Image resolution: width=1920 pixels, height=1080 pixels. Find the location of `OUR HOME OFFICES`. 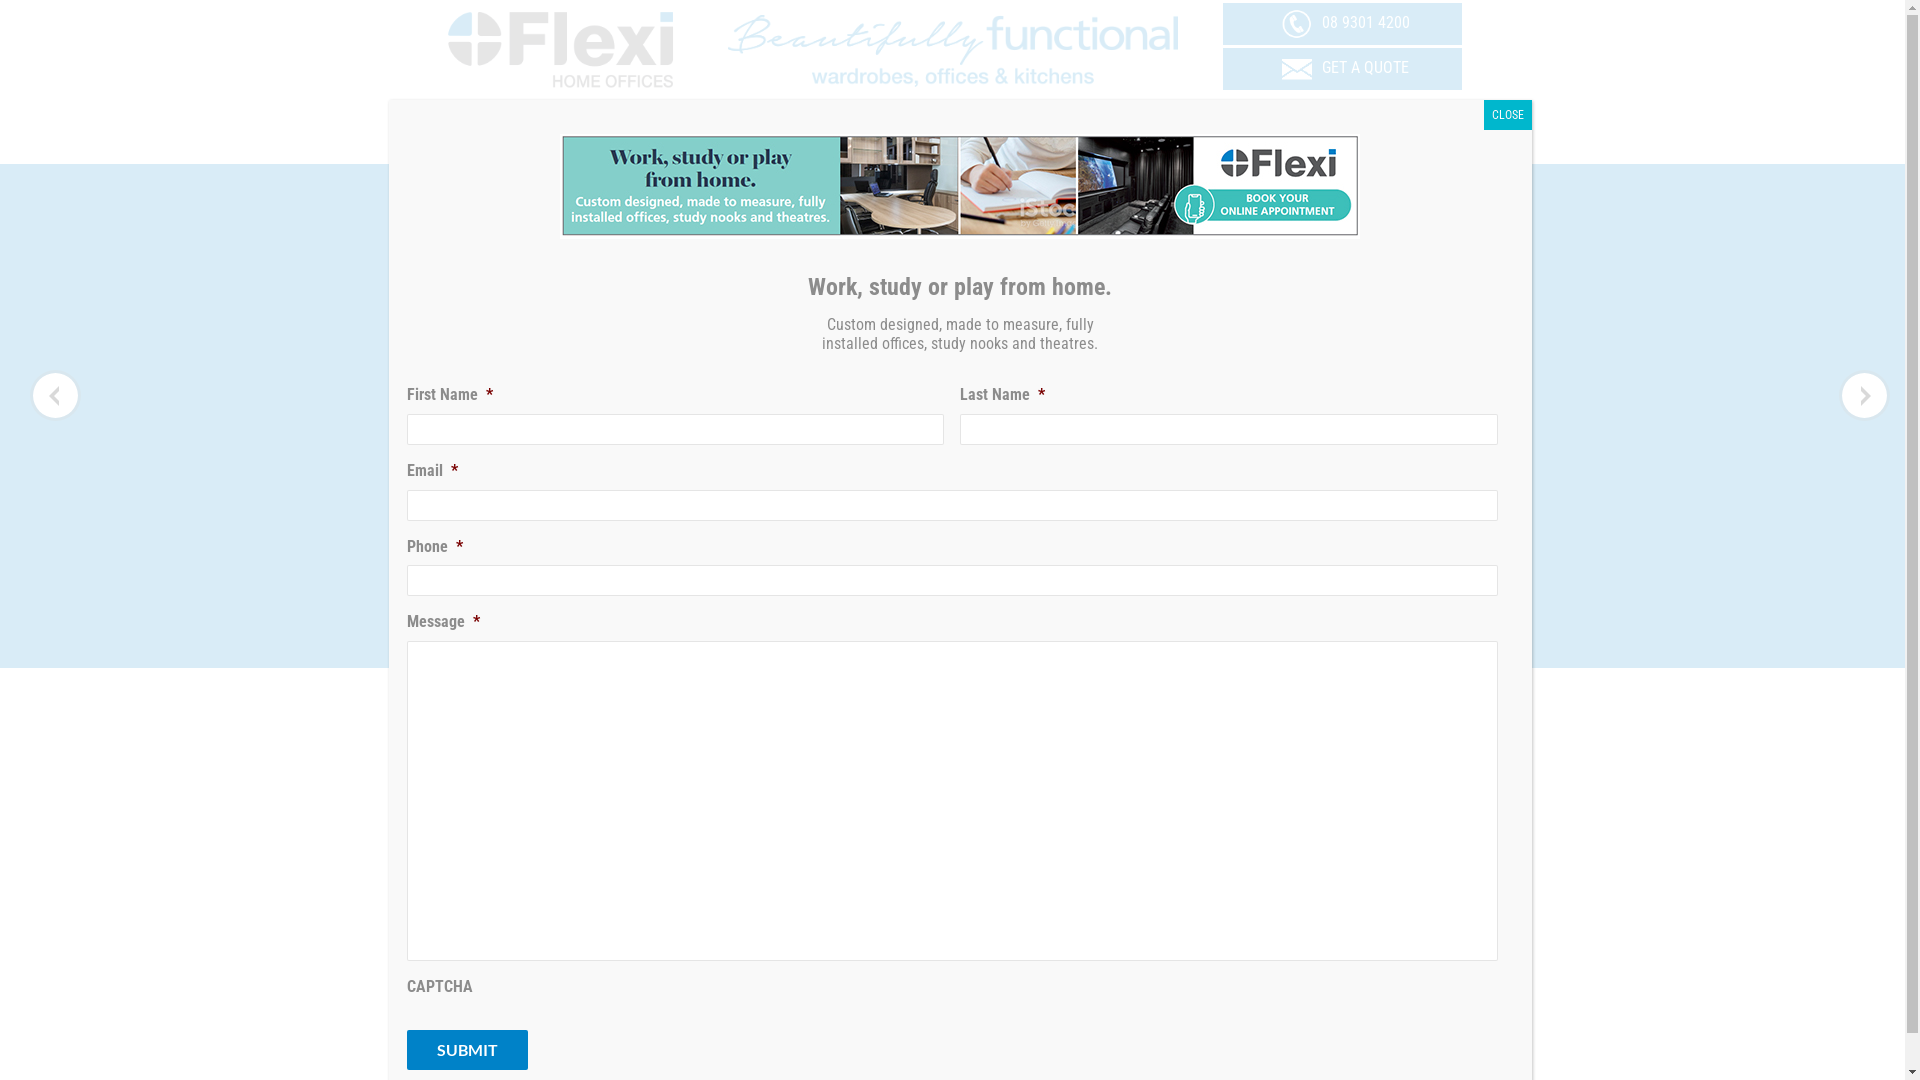

OUR HOME OFFICES is located at coordinates (842, 644).